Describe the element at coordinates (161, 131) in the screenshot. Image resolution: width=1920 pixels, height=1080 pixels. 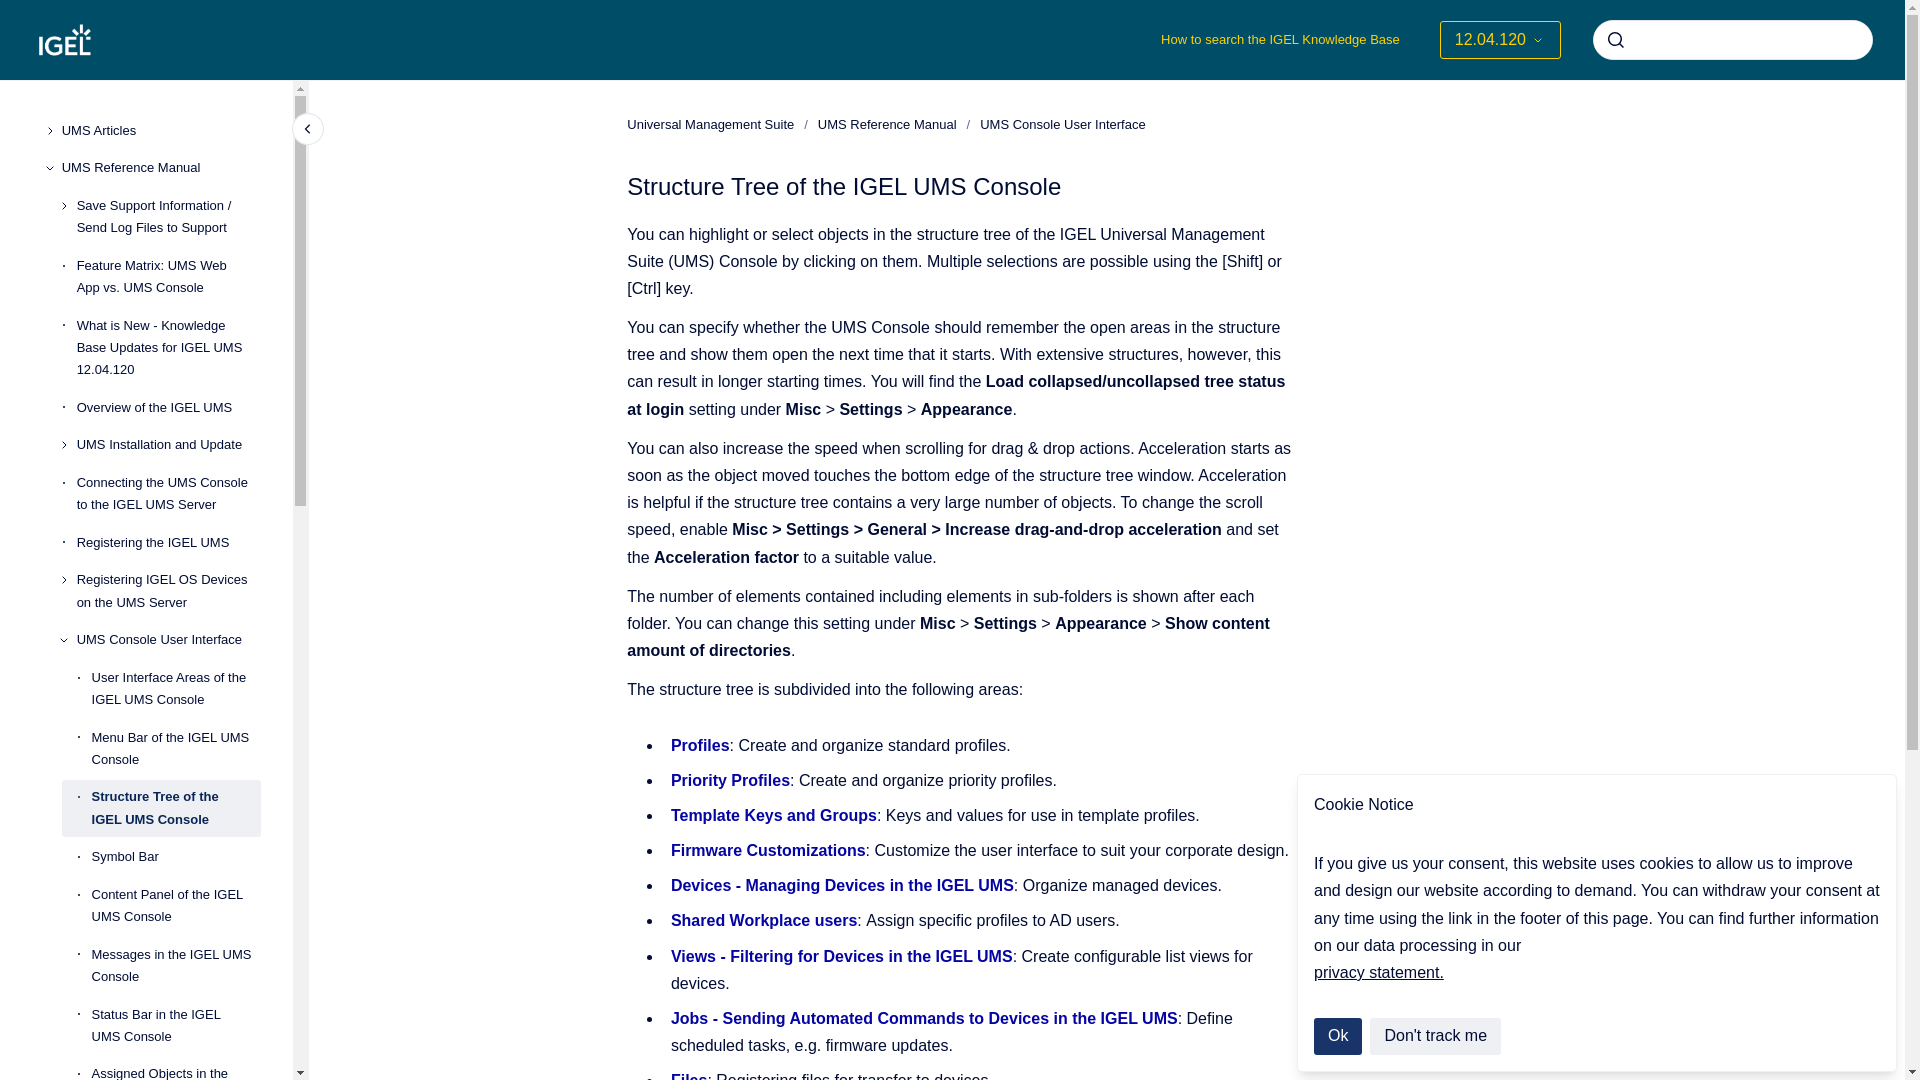
I see `UMS Articles` at that location.